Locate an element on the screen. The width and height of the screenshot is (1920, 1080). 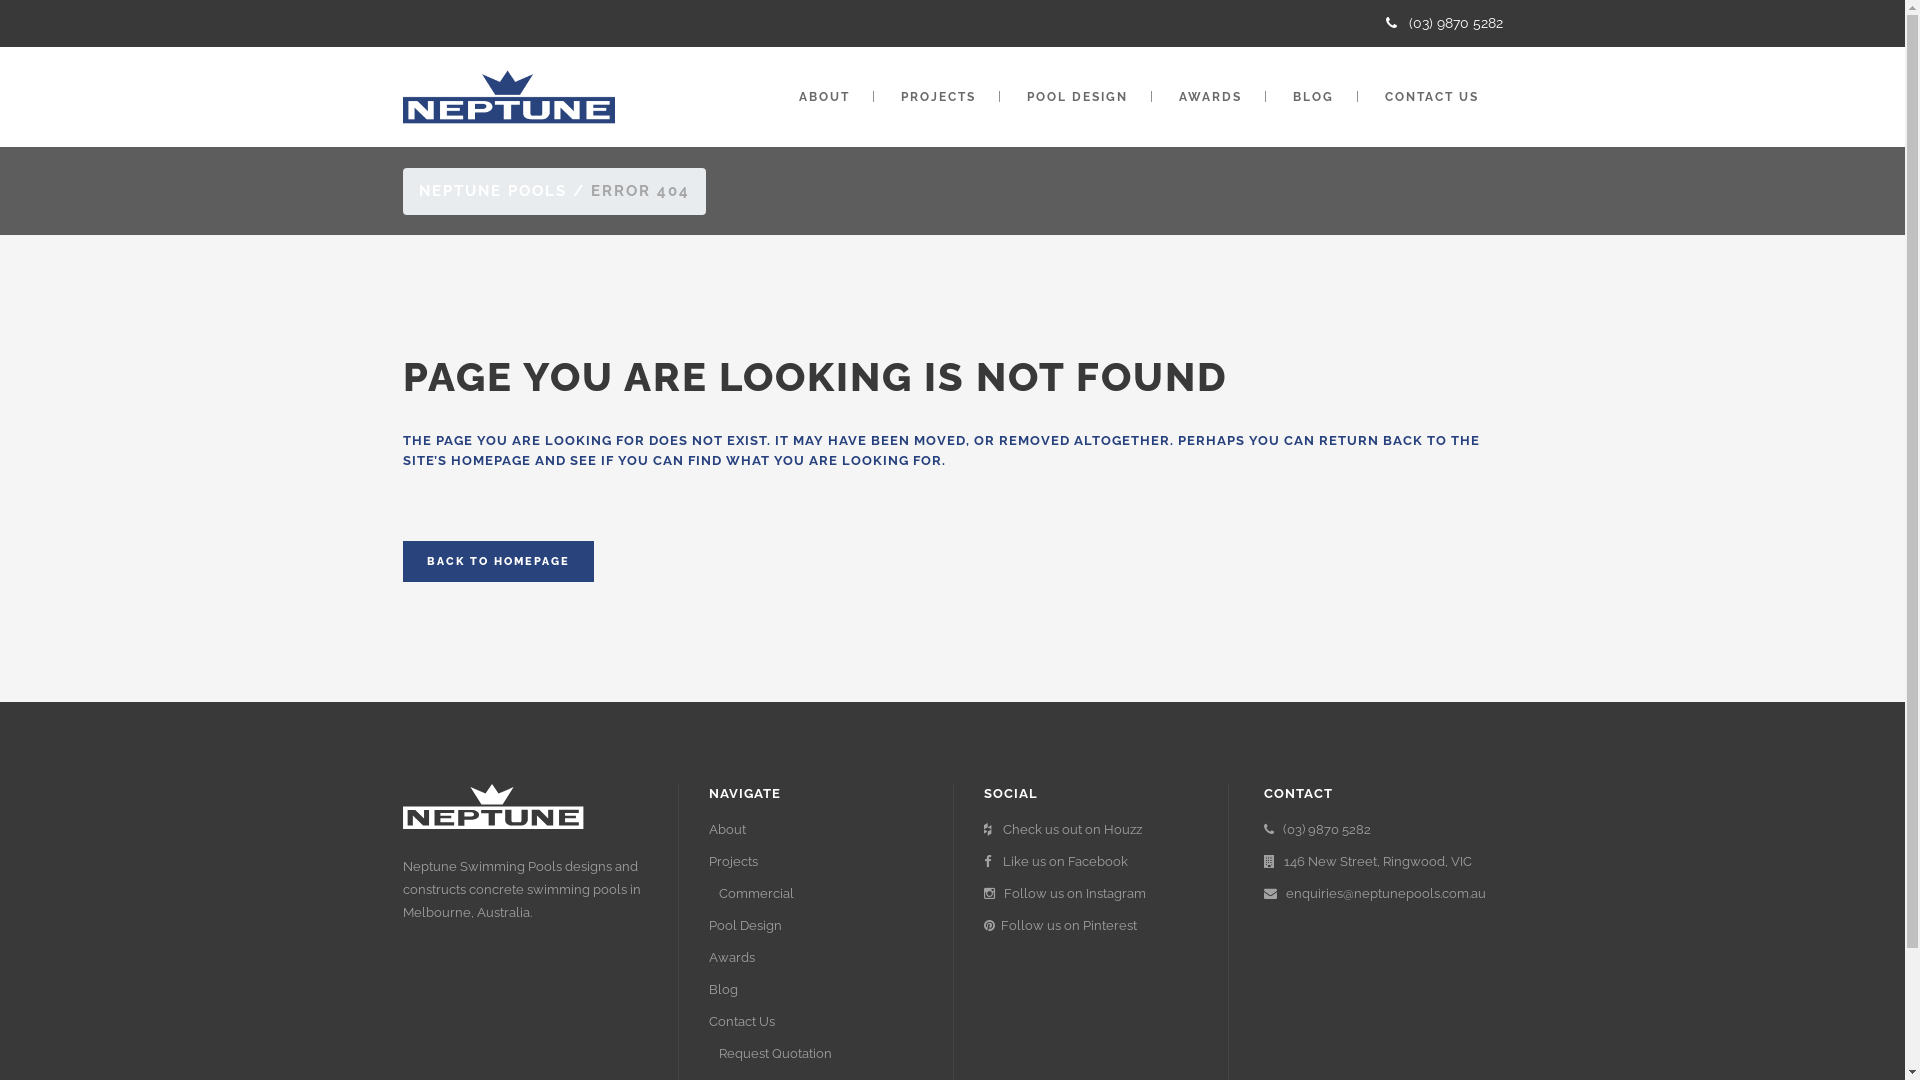
About is located at coordinates (815, 830).